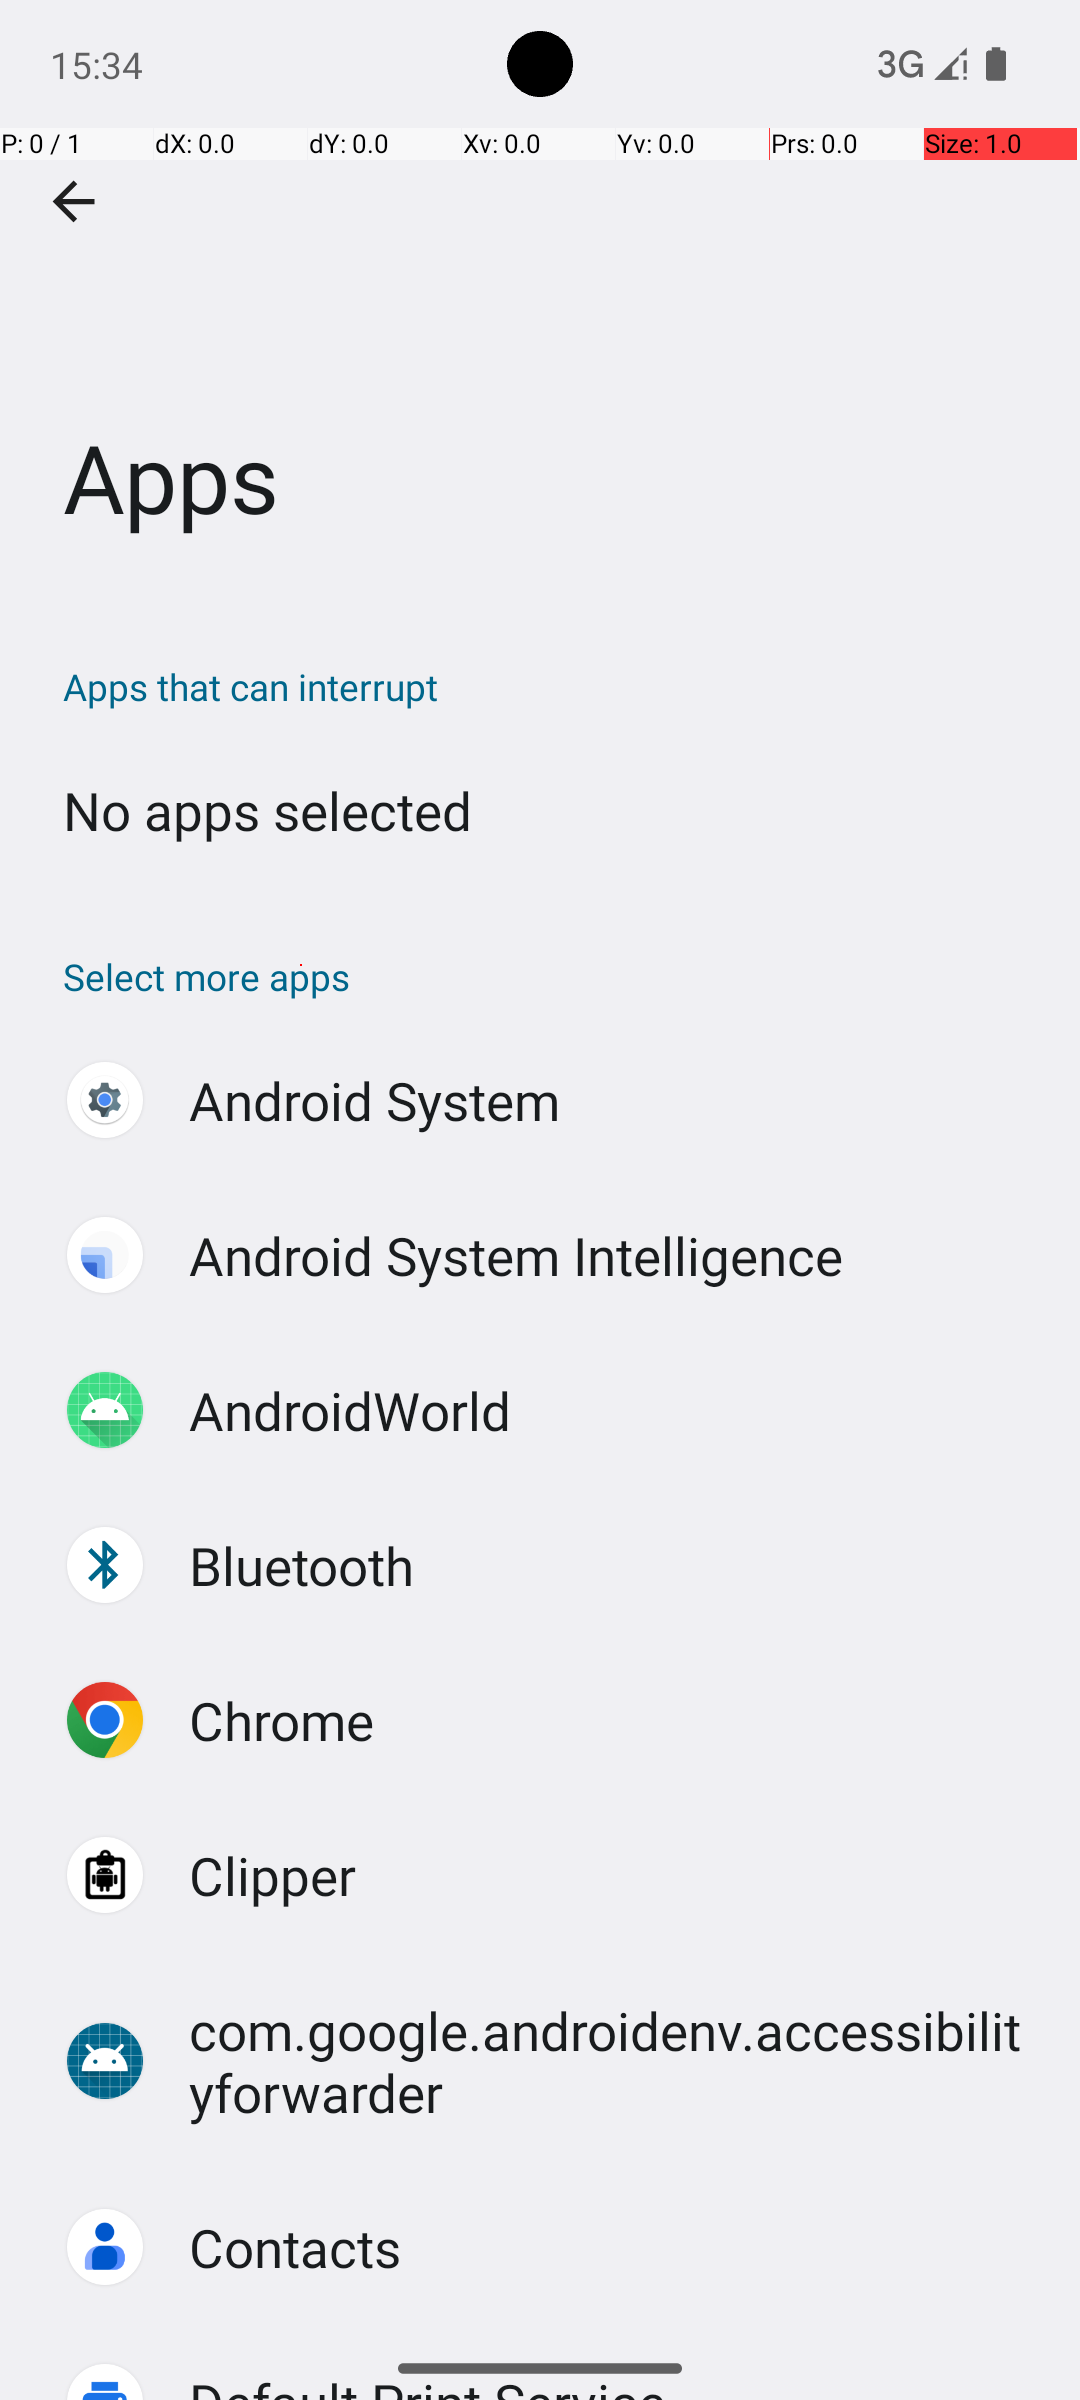 This screenshot has width=1080, height=2400. I want to click on com.google.androidenv.accessibilityforwarder, so click(614, 2062).